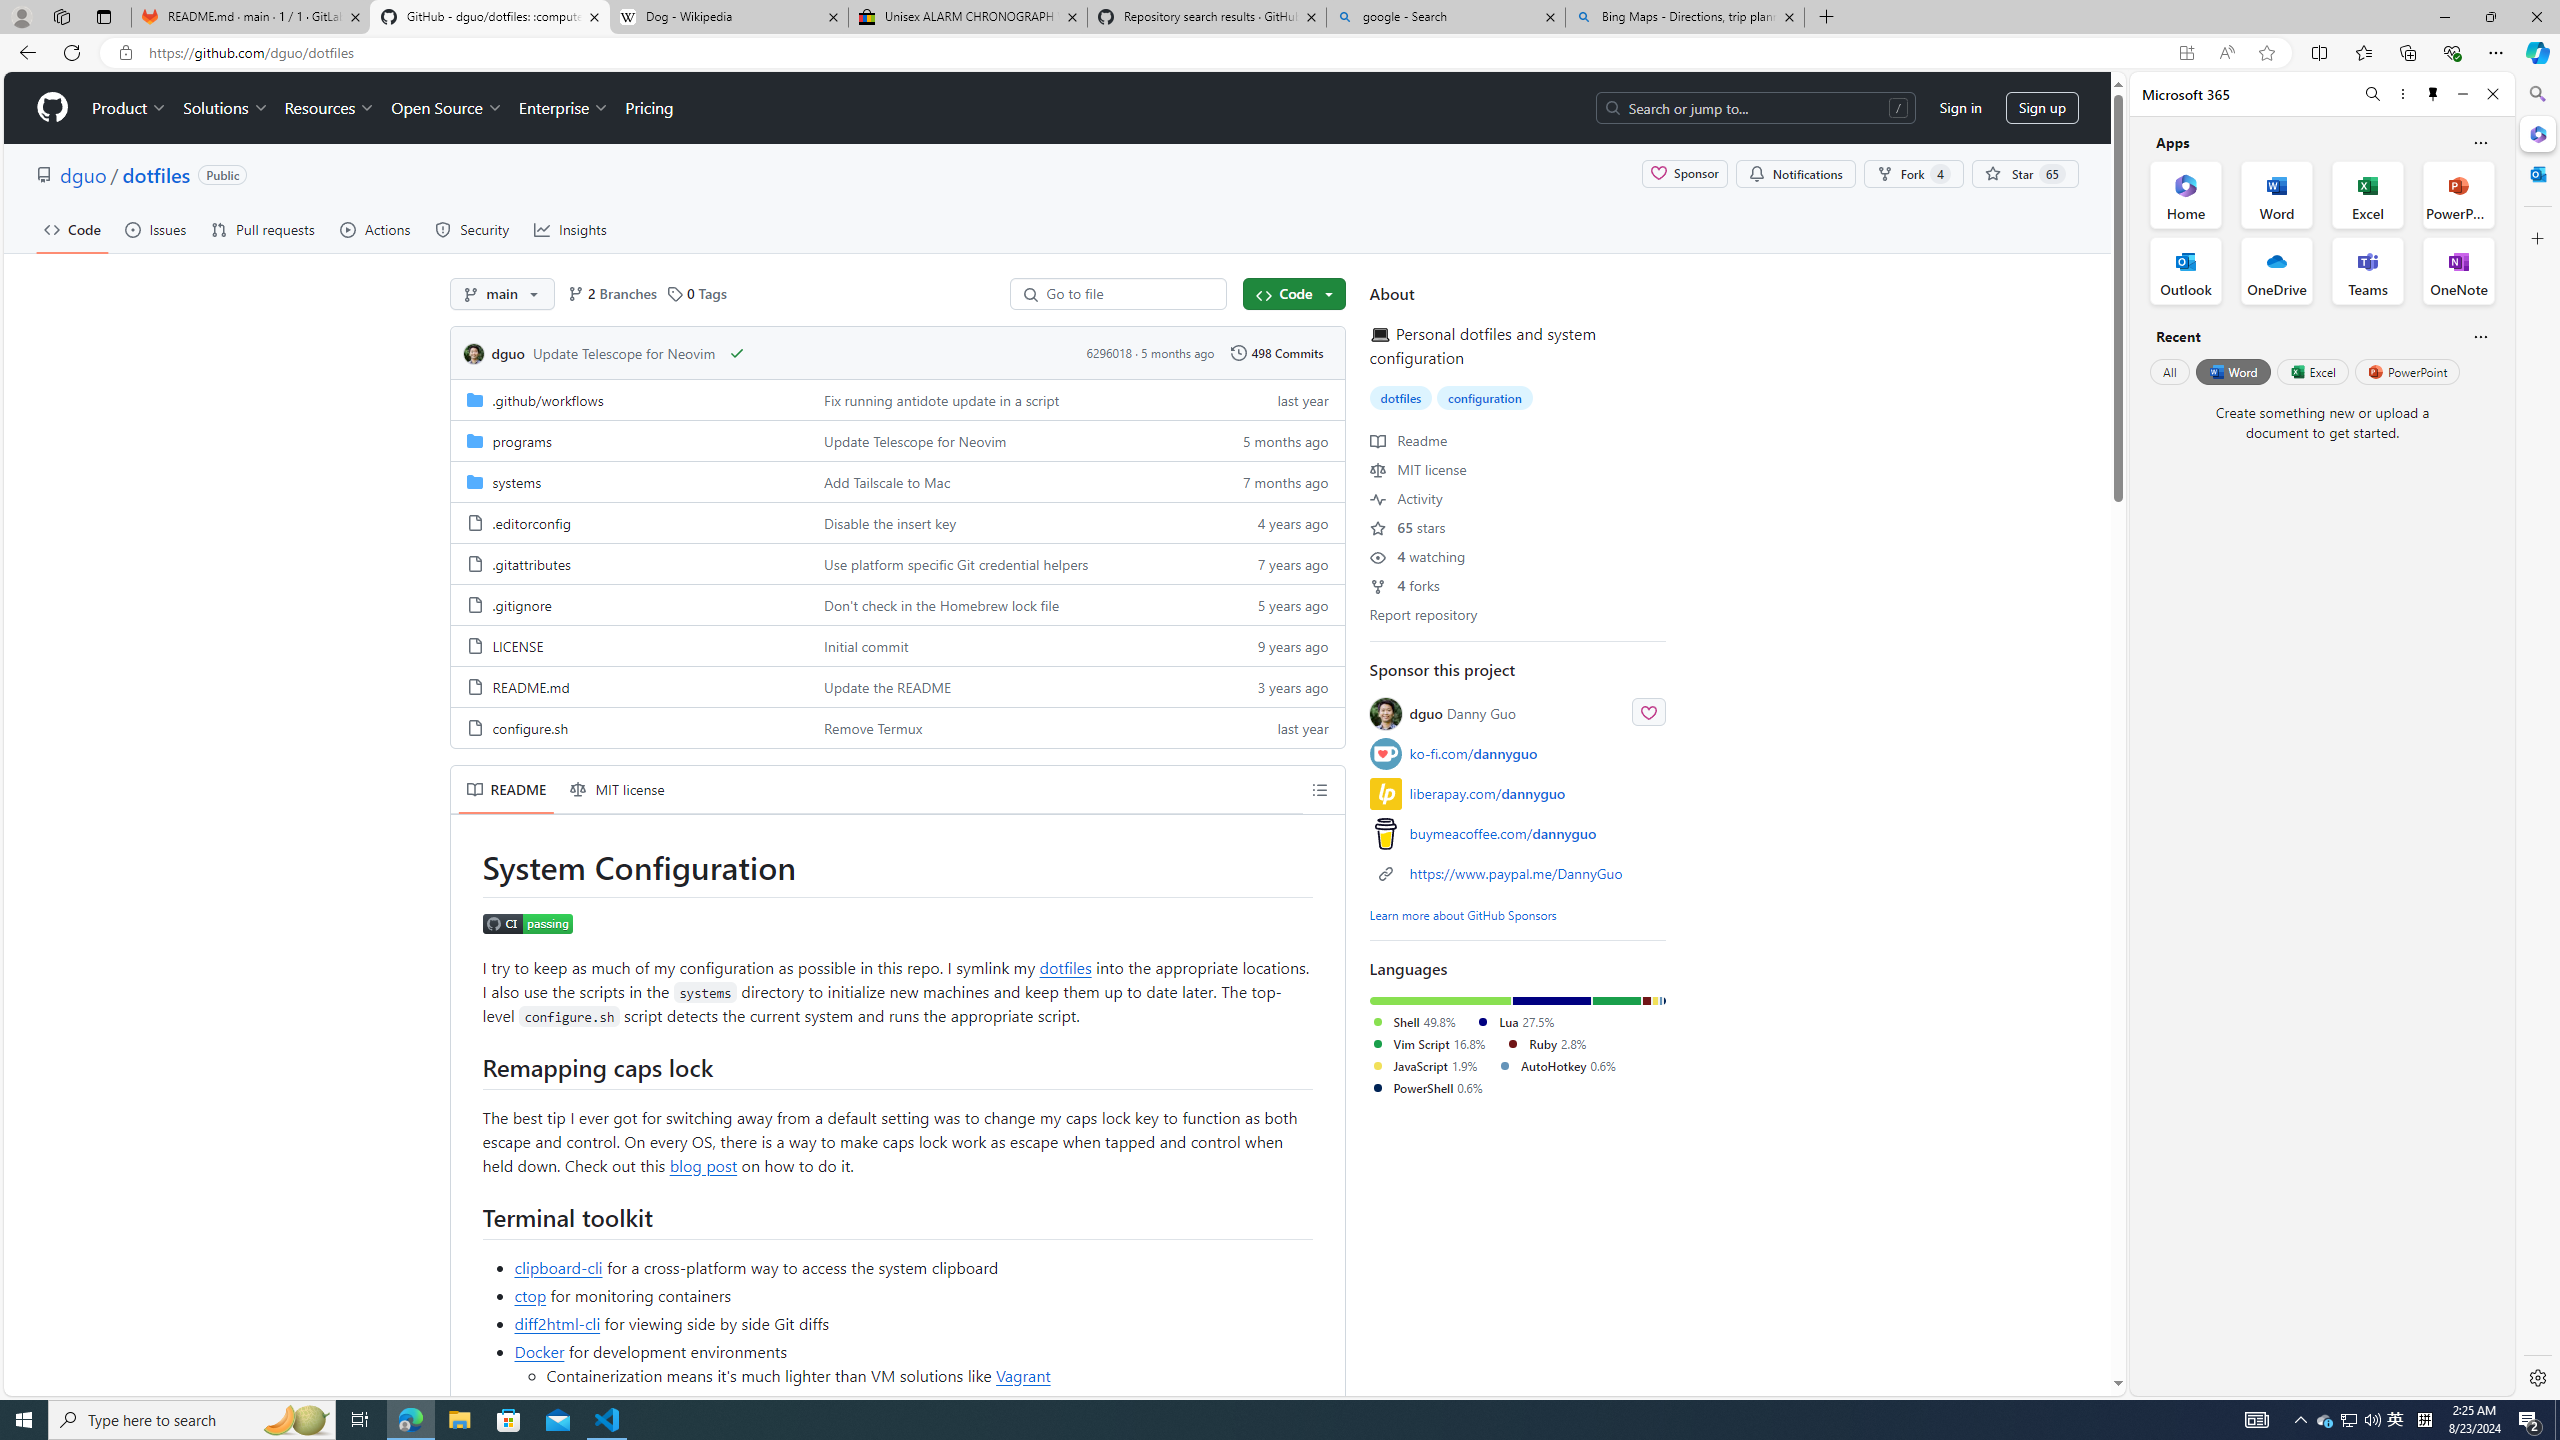 The image size is (2560, 1440). What do you see at coordinates (1008, 481) in the screenshot?
I see `Add Tailscale to Mac` at bounding box center [1008, 481].